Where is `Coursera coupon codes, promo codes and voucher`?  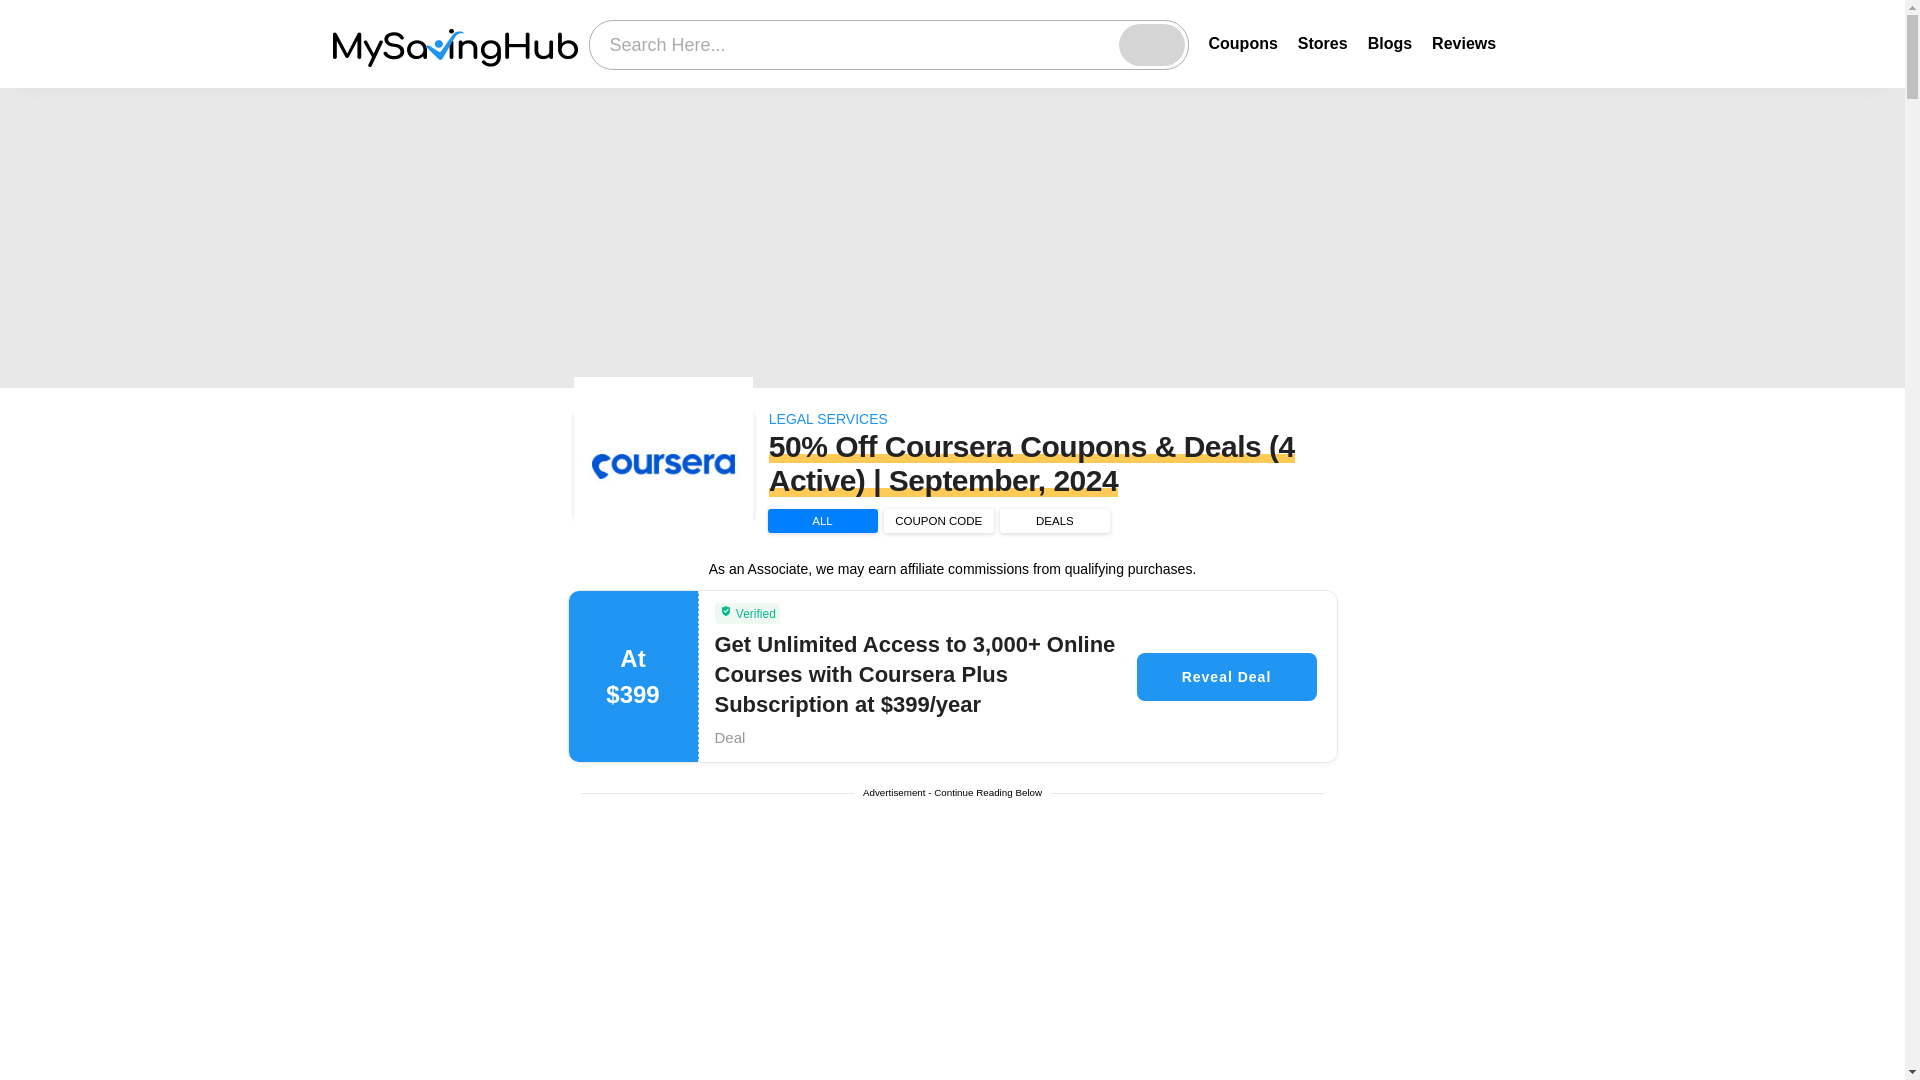
Coursera coupon codes, promo codes and voucher is located at coordinates (664, 466).